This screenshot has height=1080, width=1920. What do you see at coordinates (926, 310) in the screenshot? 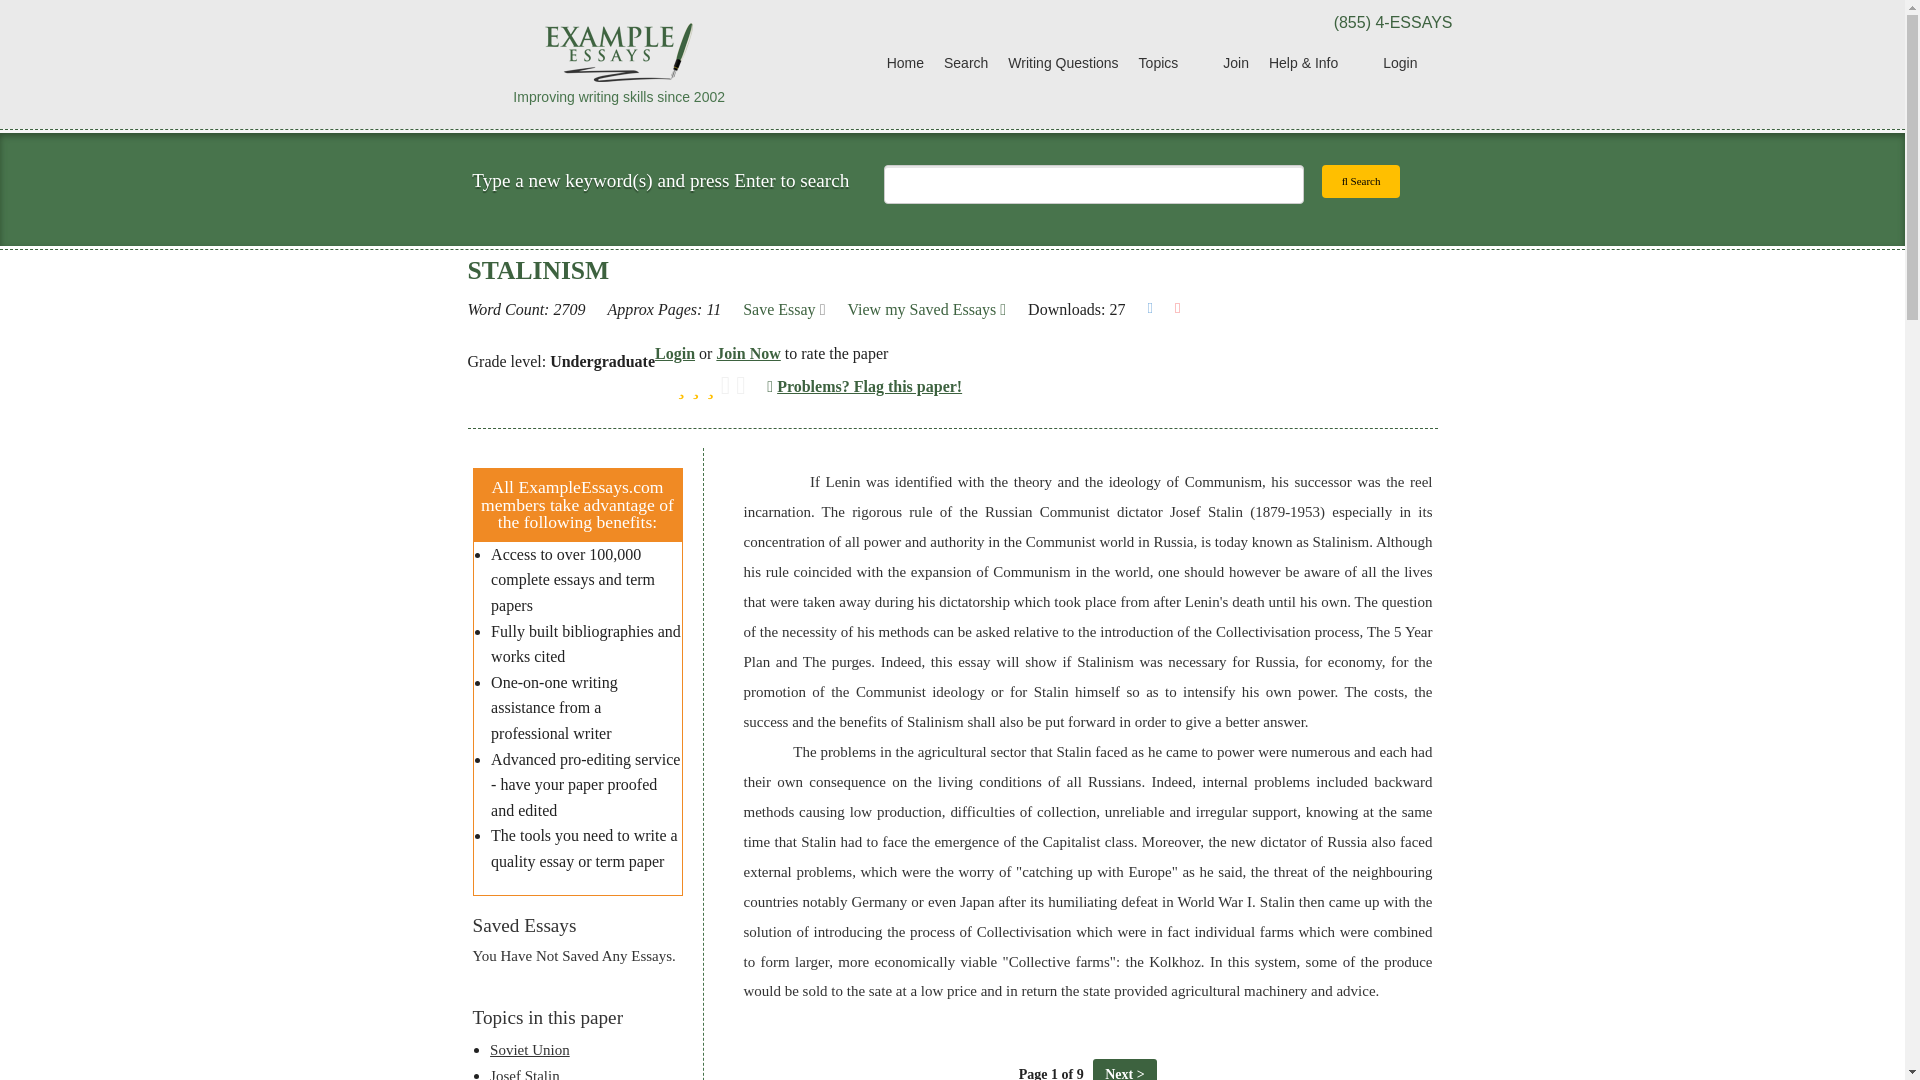
I see `View my Saved Essays` at bounding box center [926, 310].